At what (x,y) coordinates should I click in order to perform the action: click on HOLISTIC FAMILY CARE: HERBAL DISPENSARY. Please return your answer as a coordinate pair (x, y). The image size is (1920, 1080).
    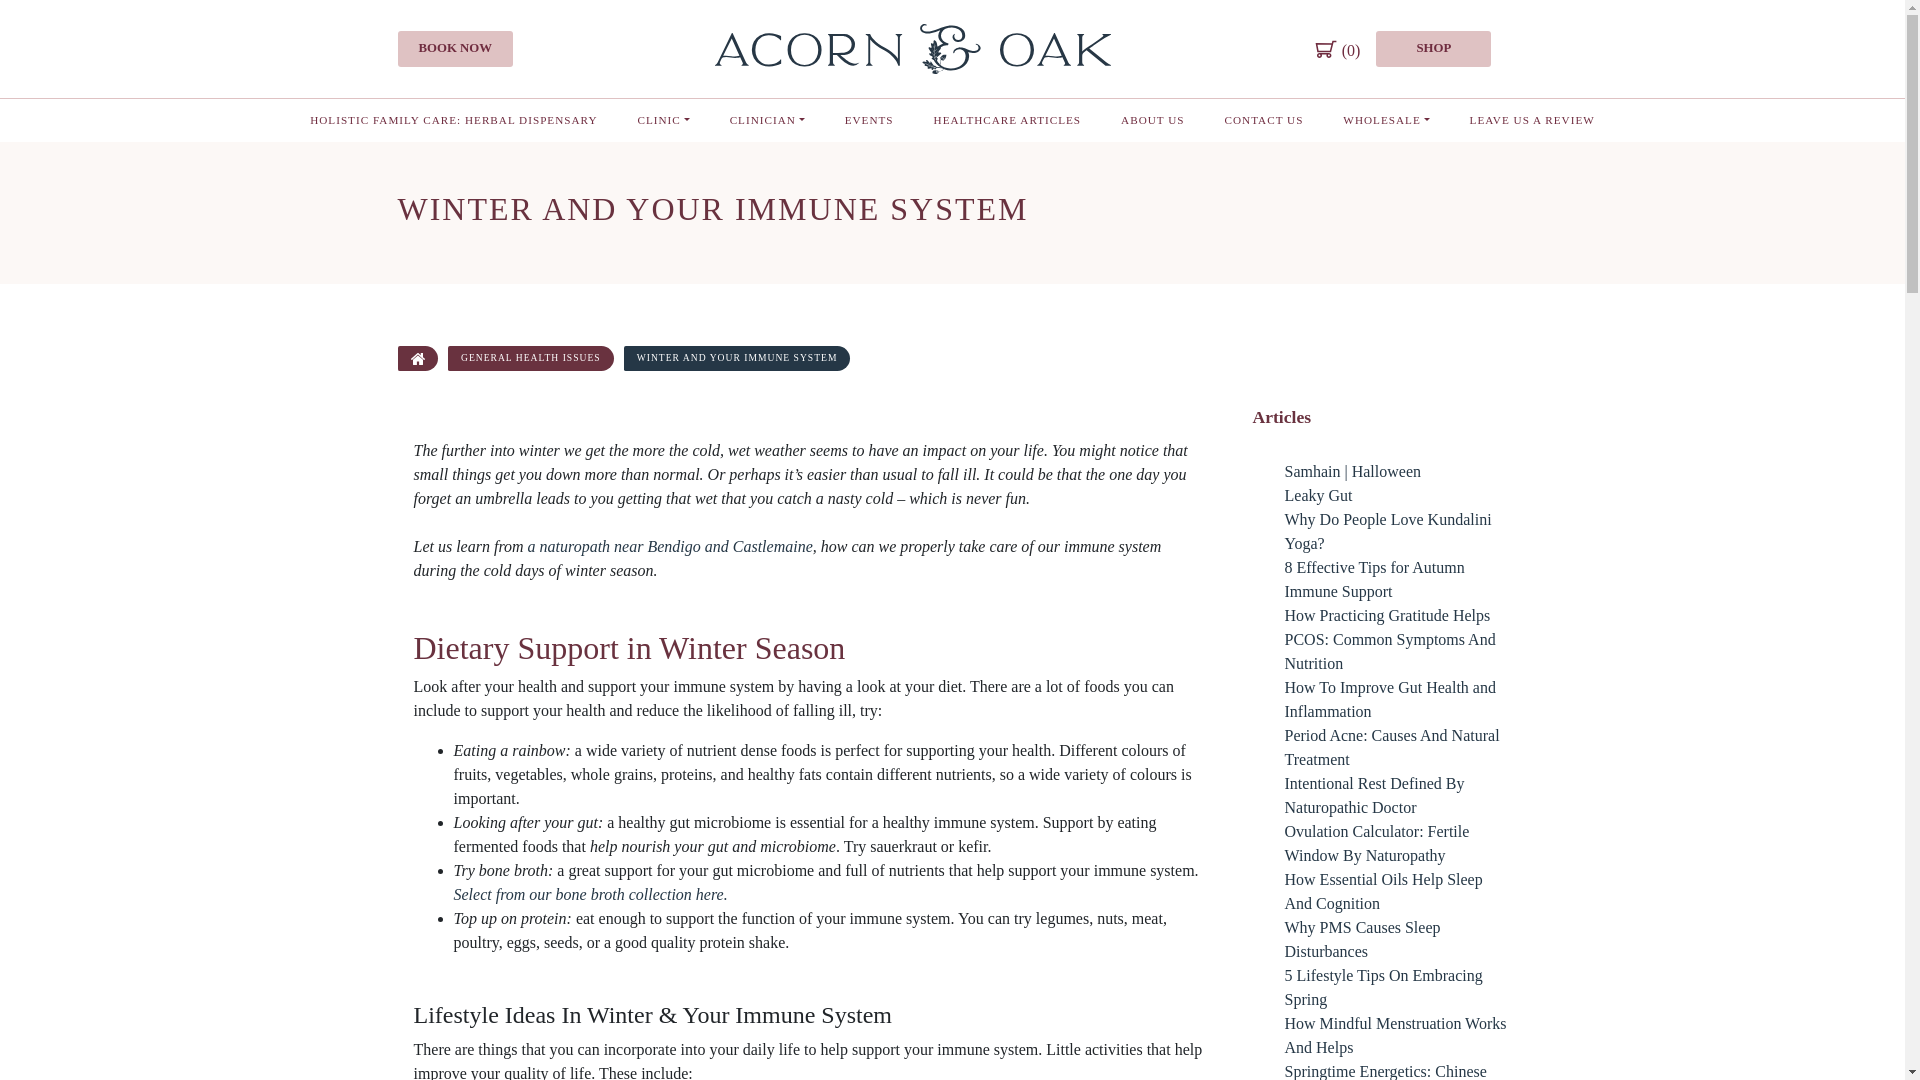
    Looking at the image, I should click on (452, 120).